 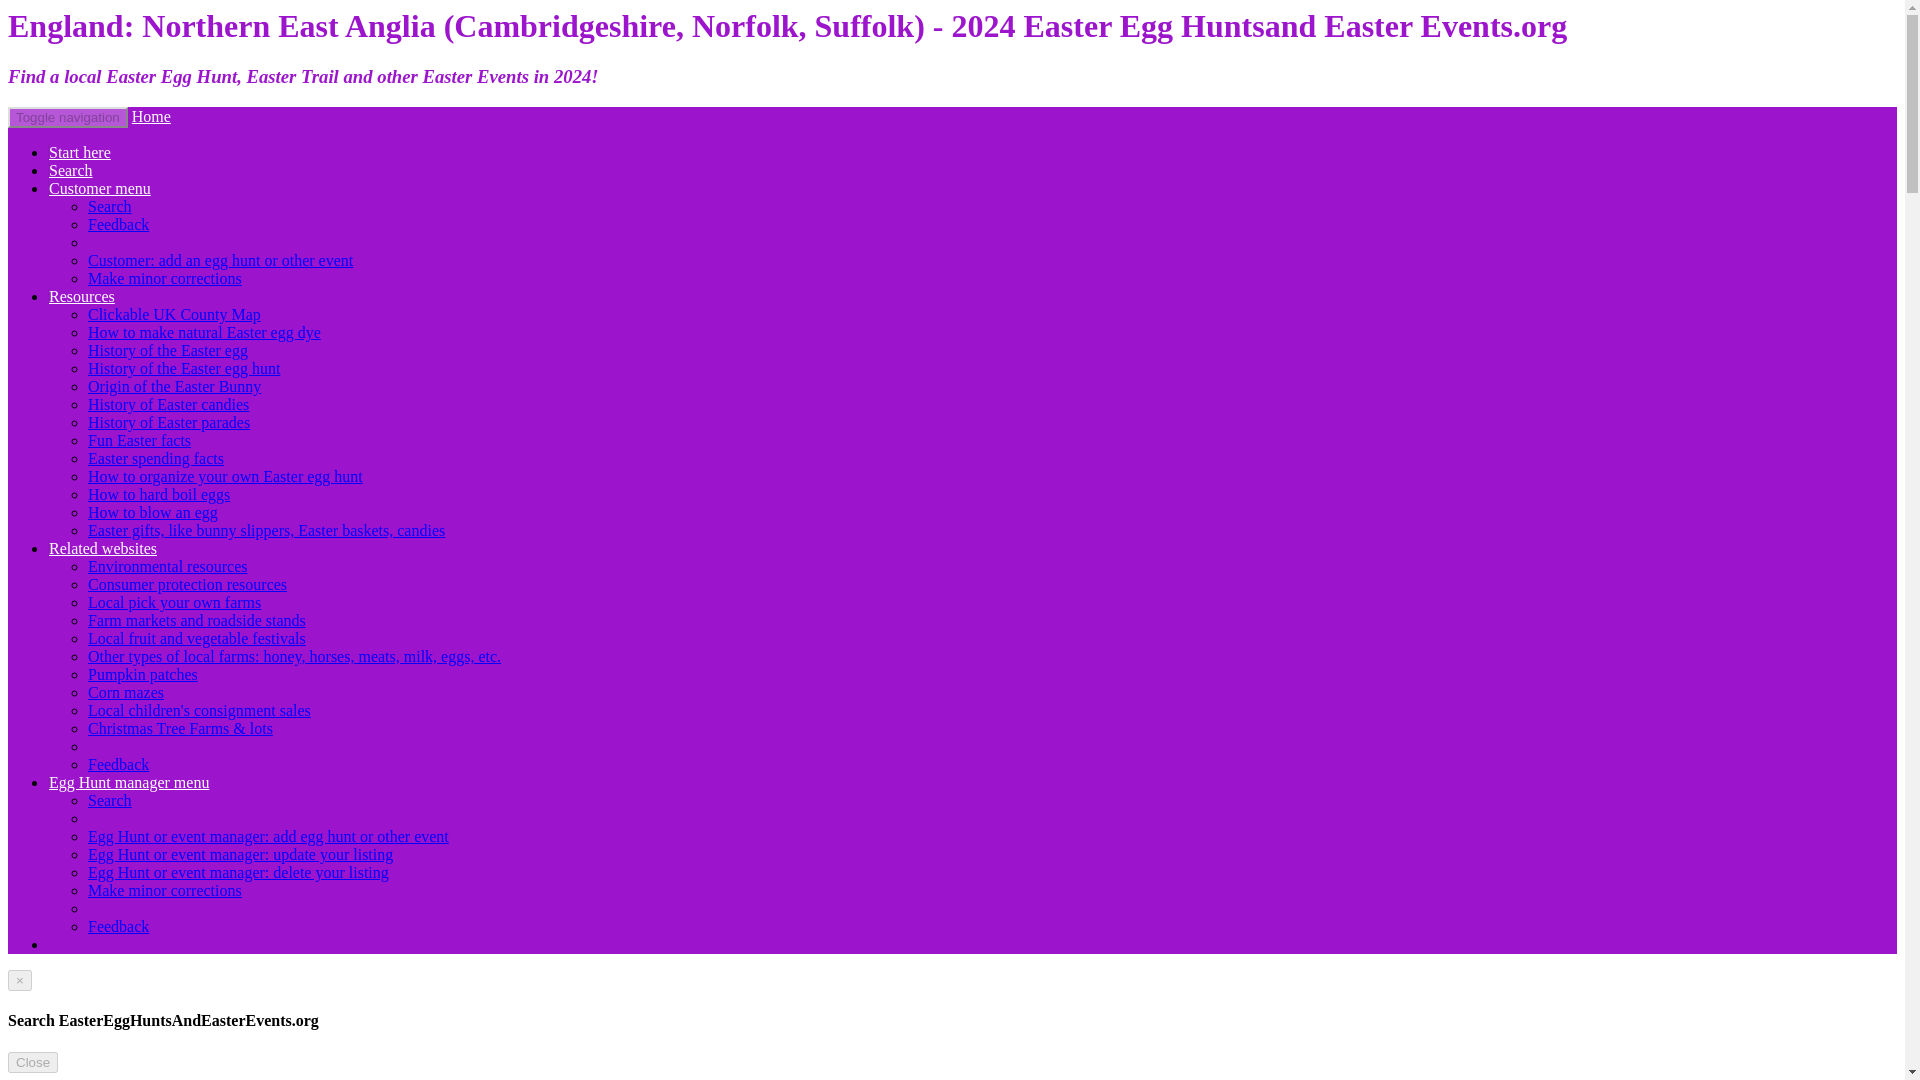 What do you see at coordinates (100, 188) in the screenshot?
I see `Customer menu` at bounding box center [100, 188].